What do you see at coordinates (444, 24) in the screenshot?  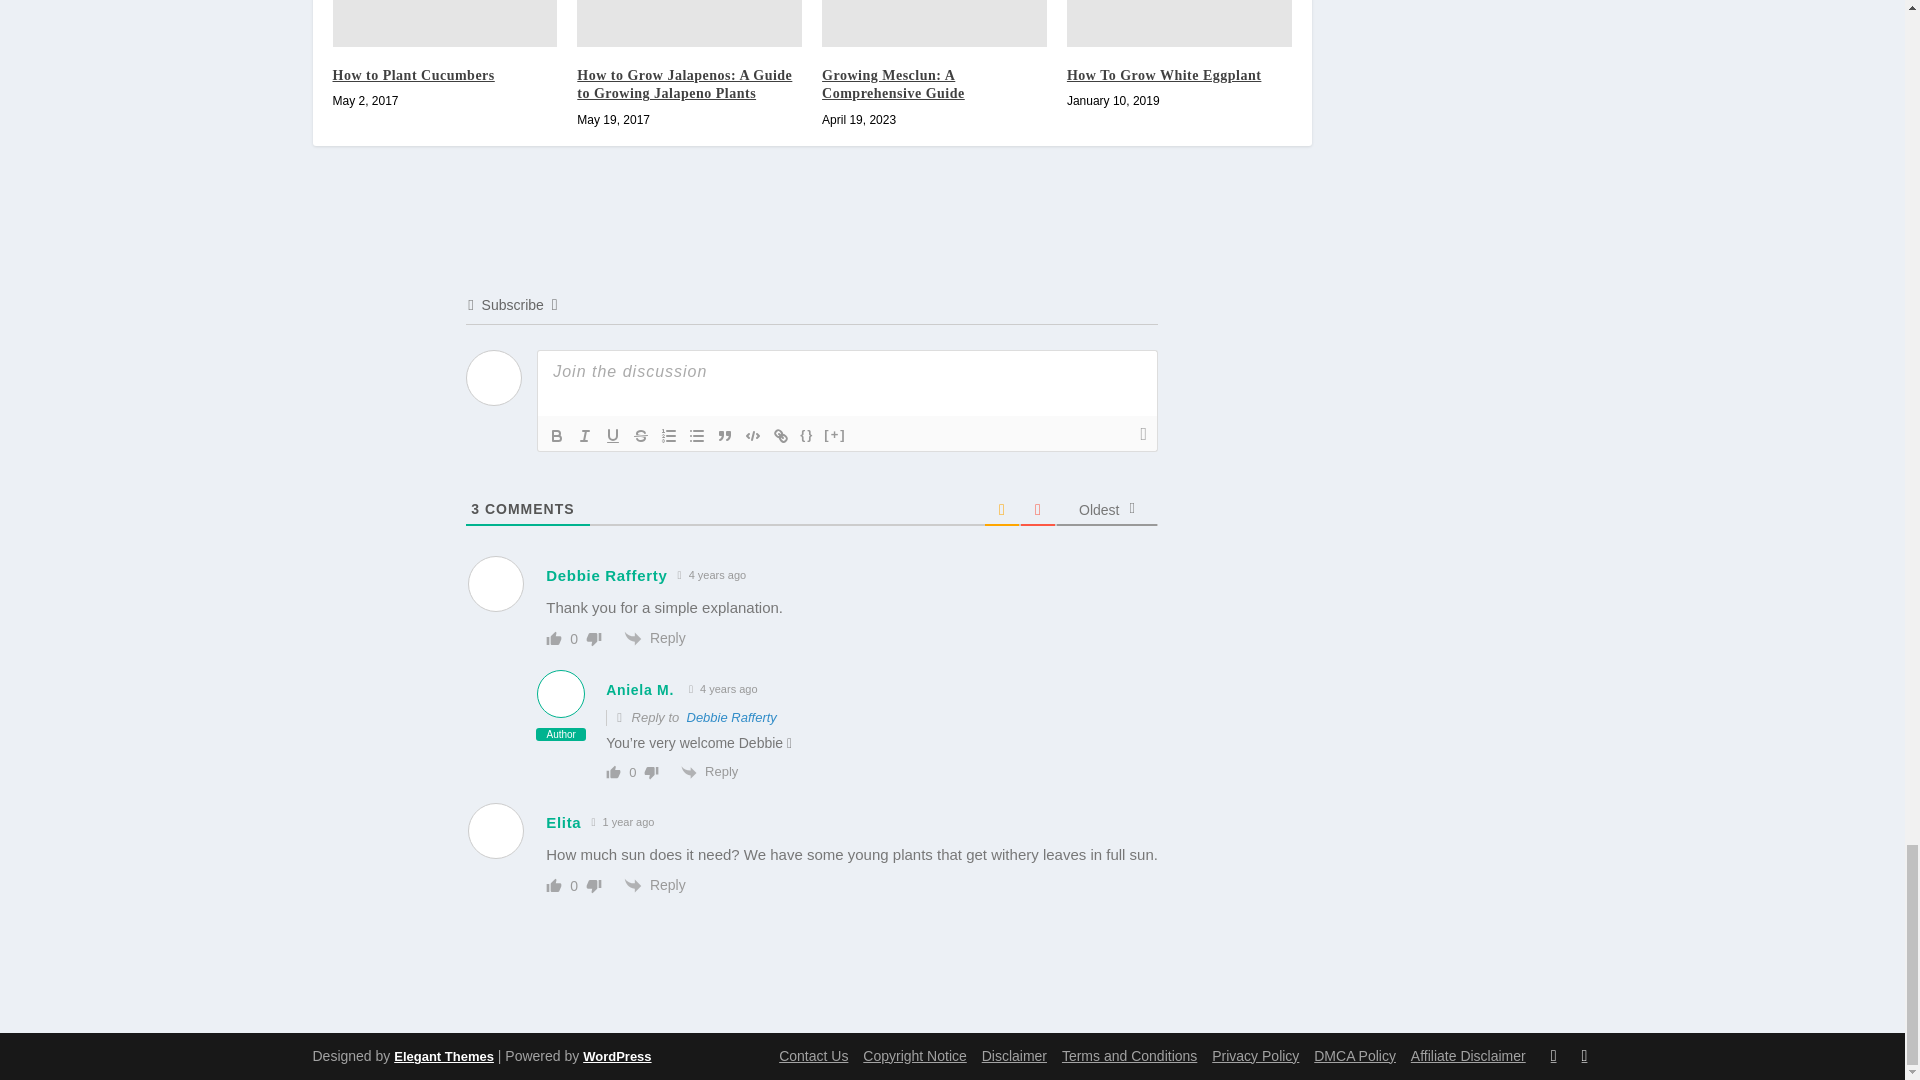 I see `How to Plant Cucumbers` at bounding box center [444, 24].